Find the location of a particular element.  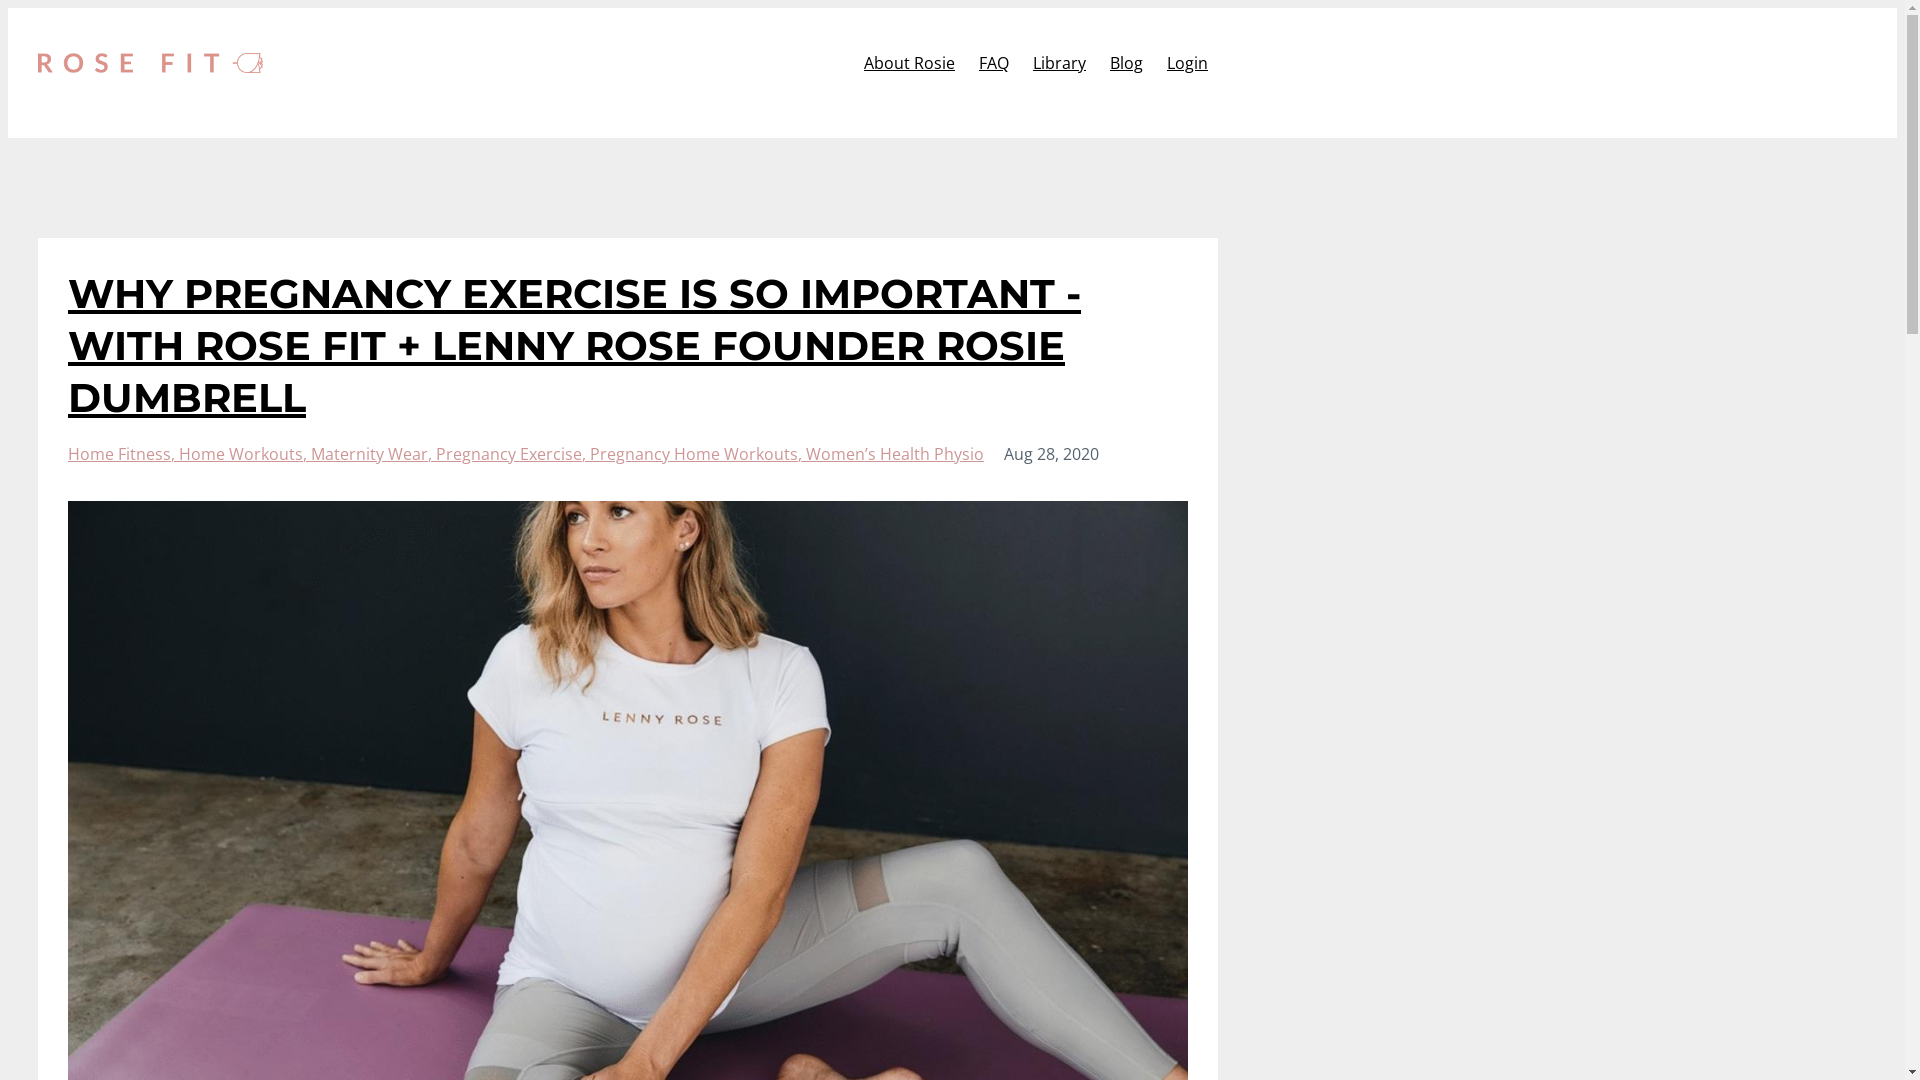

Pregnancy Exercise is located at coordinates (513, 454).